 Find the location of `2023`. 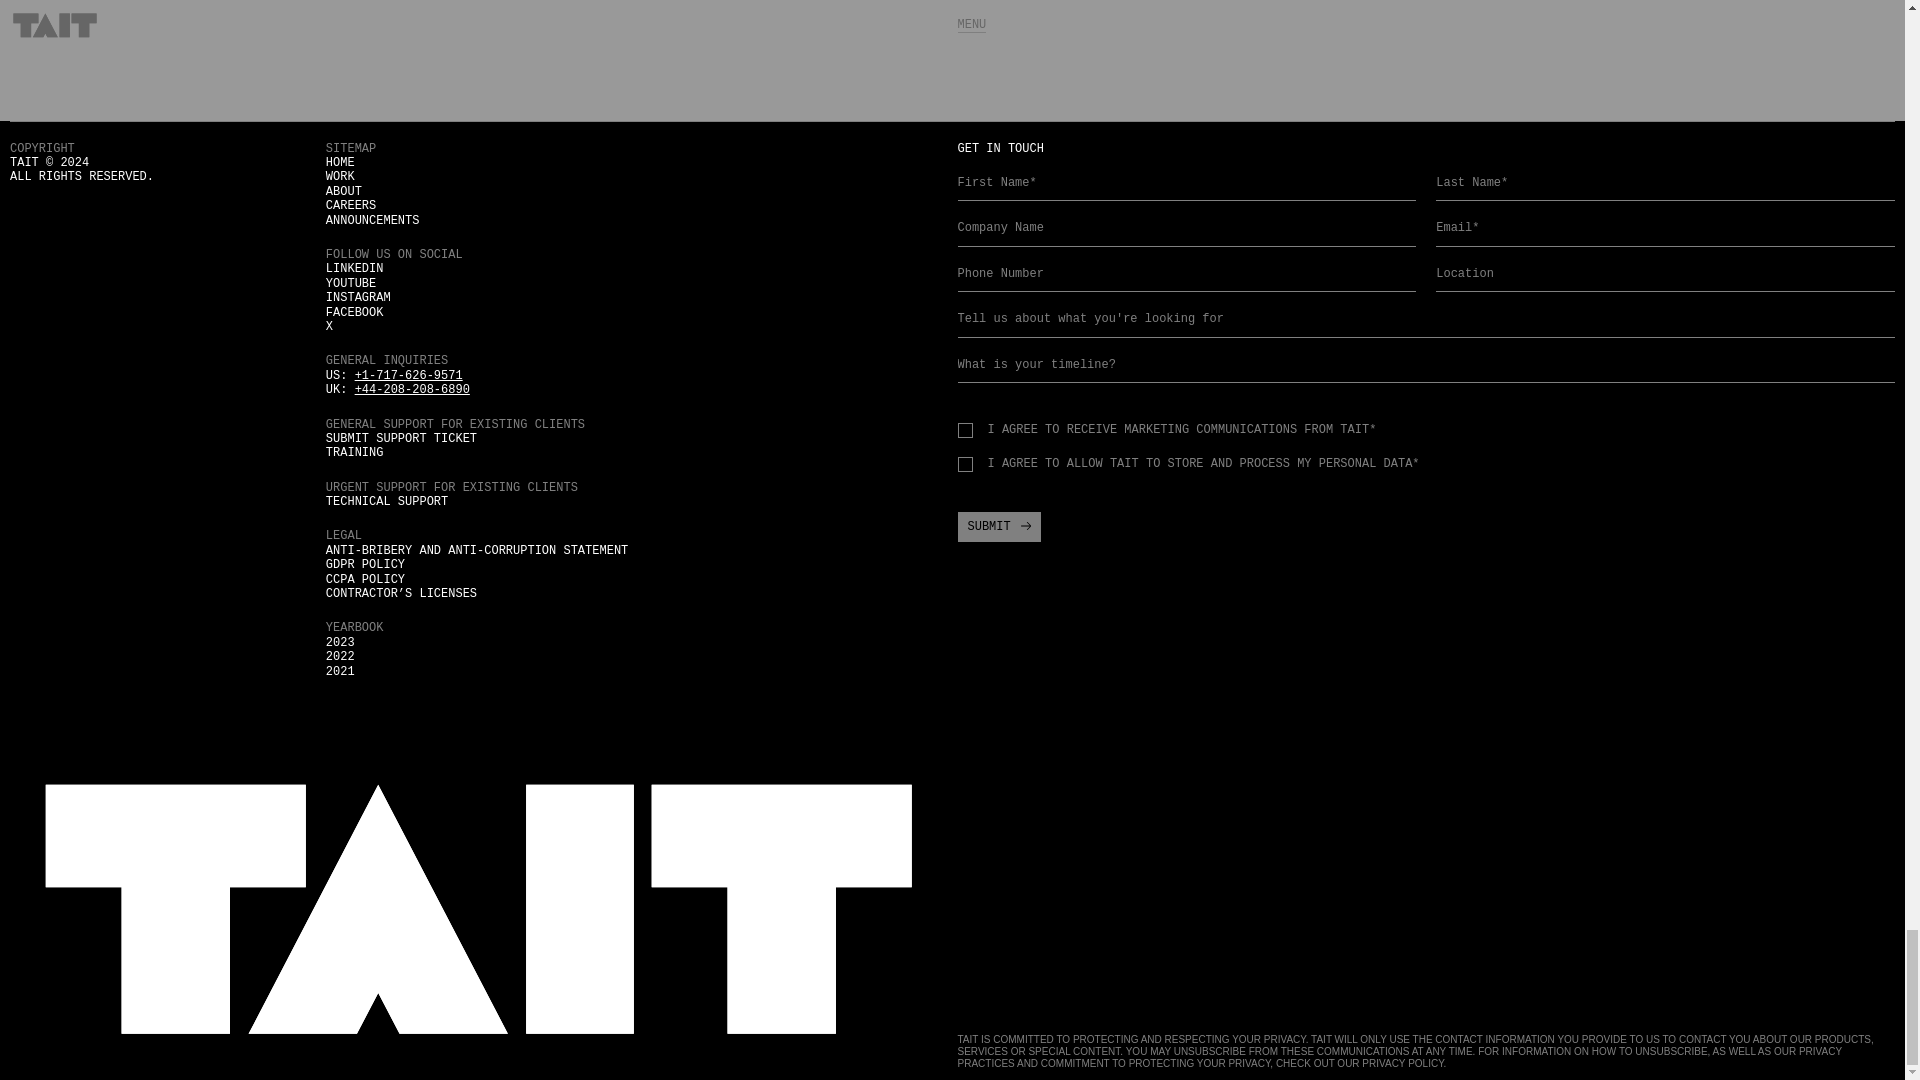

2023 is located at coordinates (340, 643).